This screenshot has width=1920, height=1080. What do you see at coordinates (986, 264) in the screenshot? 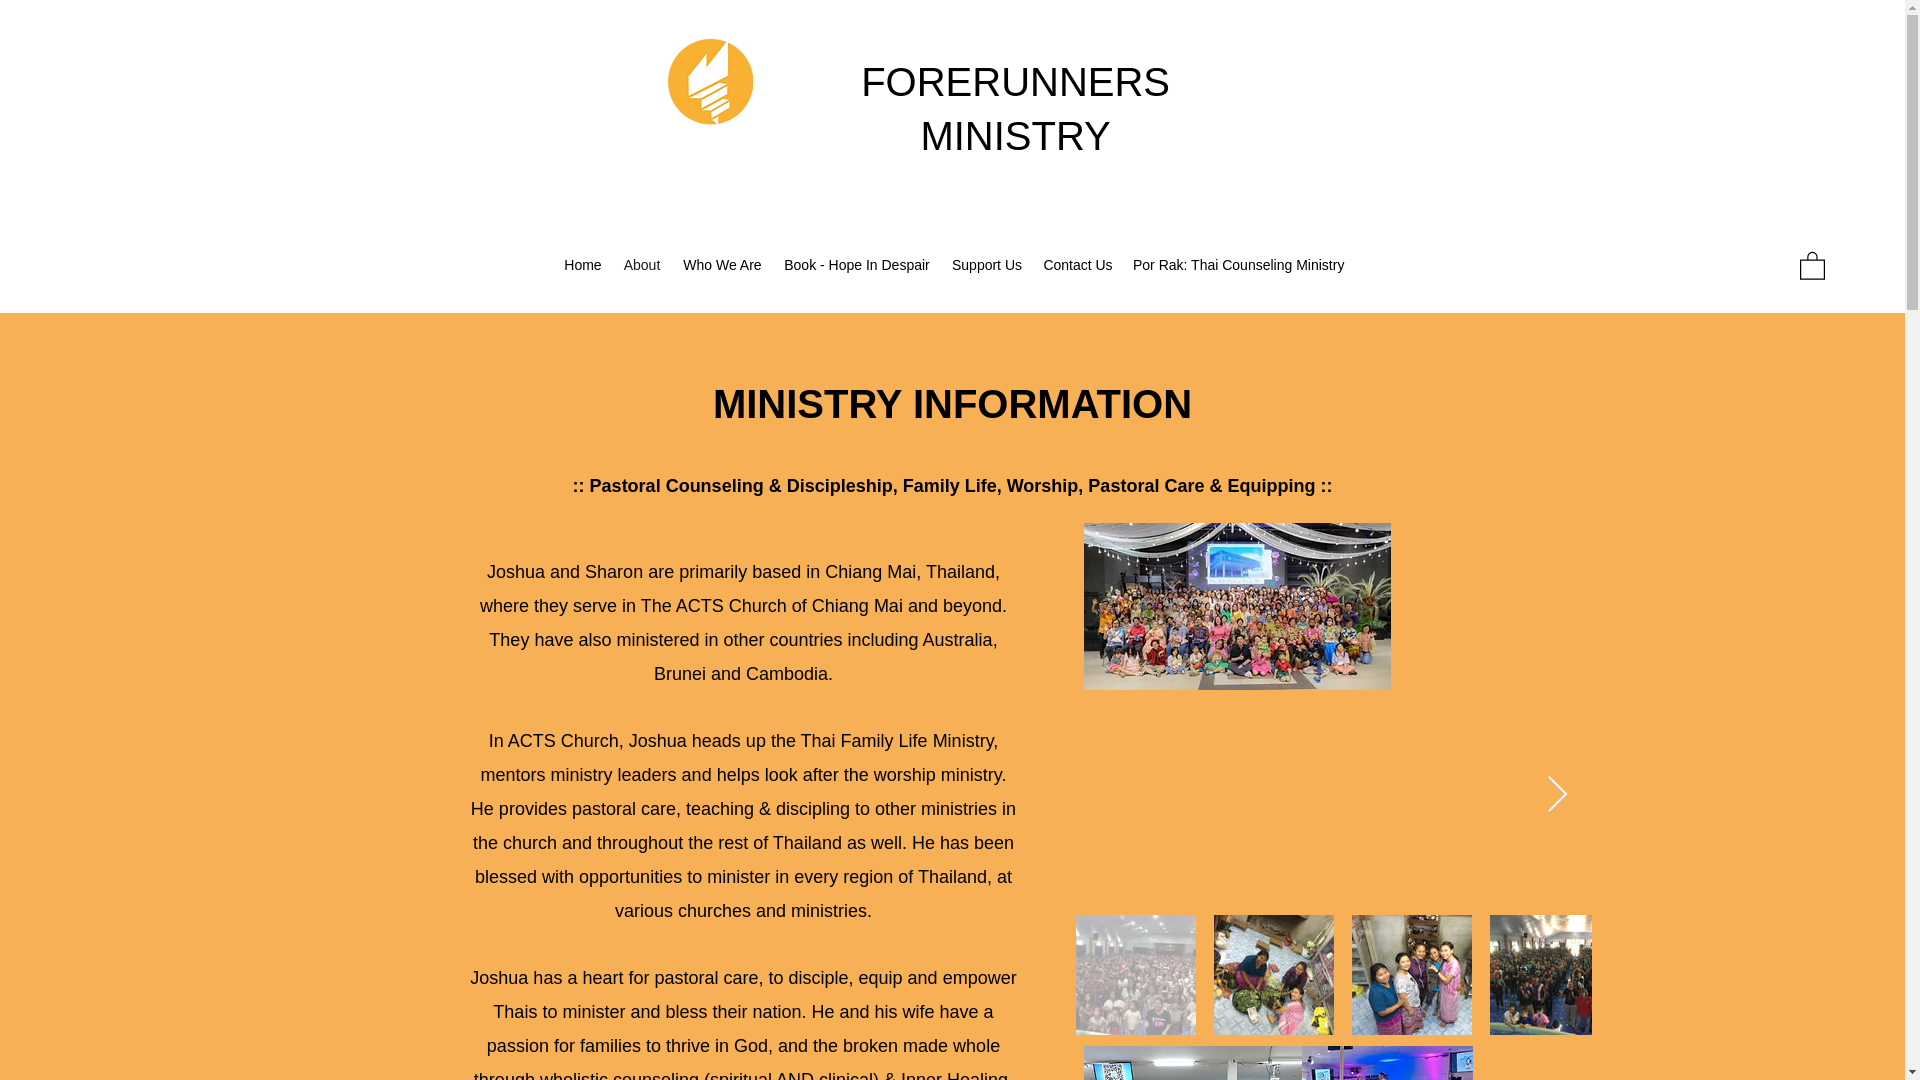
I see `Support Us` at bounding box center [986, 264].